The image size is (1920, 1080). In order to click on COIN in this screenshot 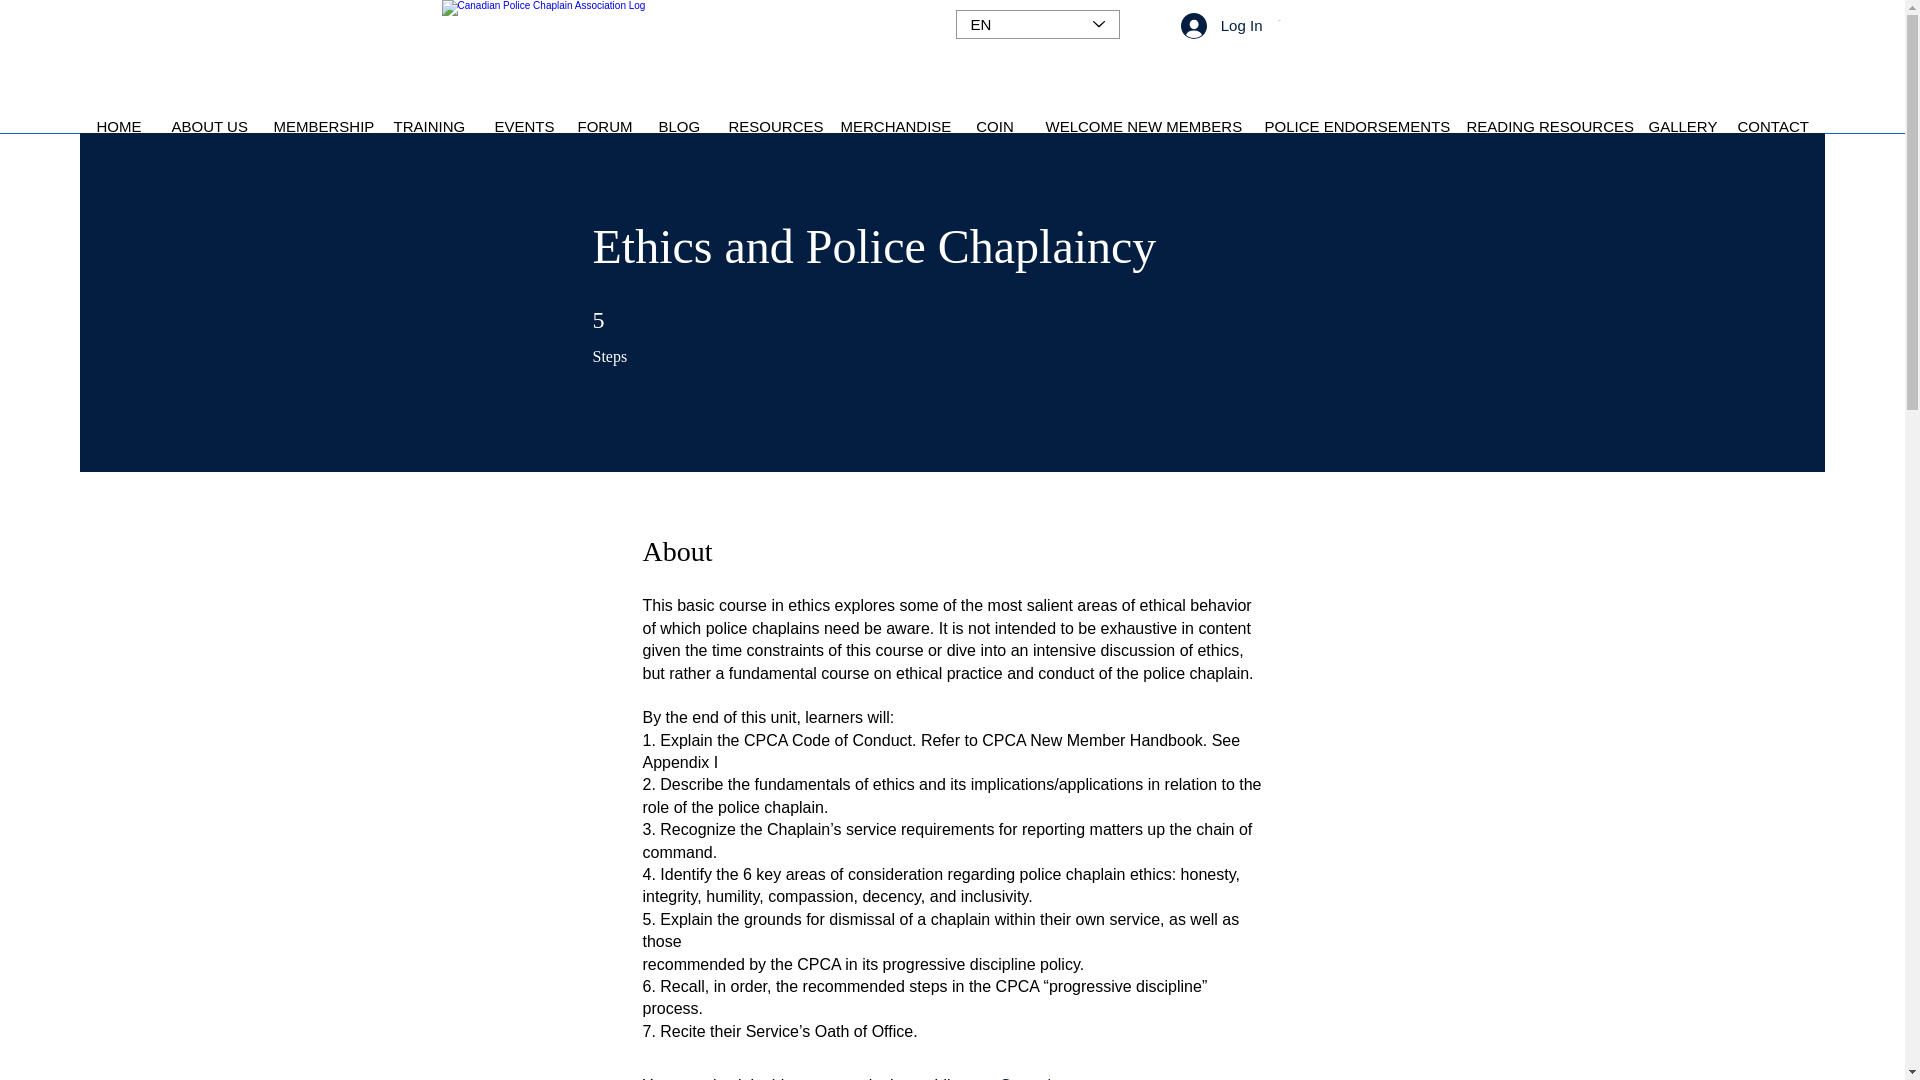, I will do `click(996, 123)`.